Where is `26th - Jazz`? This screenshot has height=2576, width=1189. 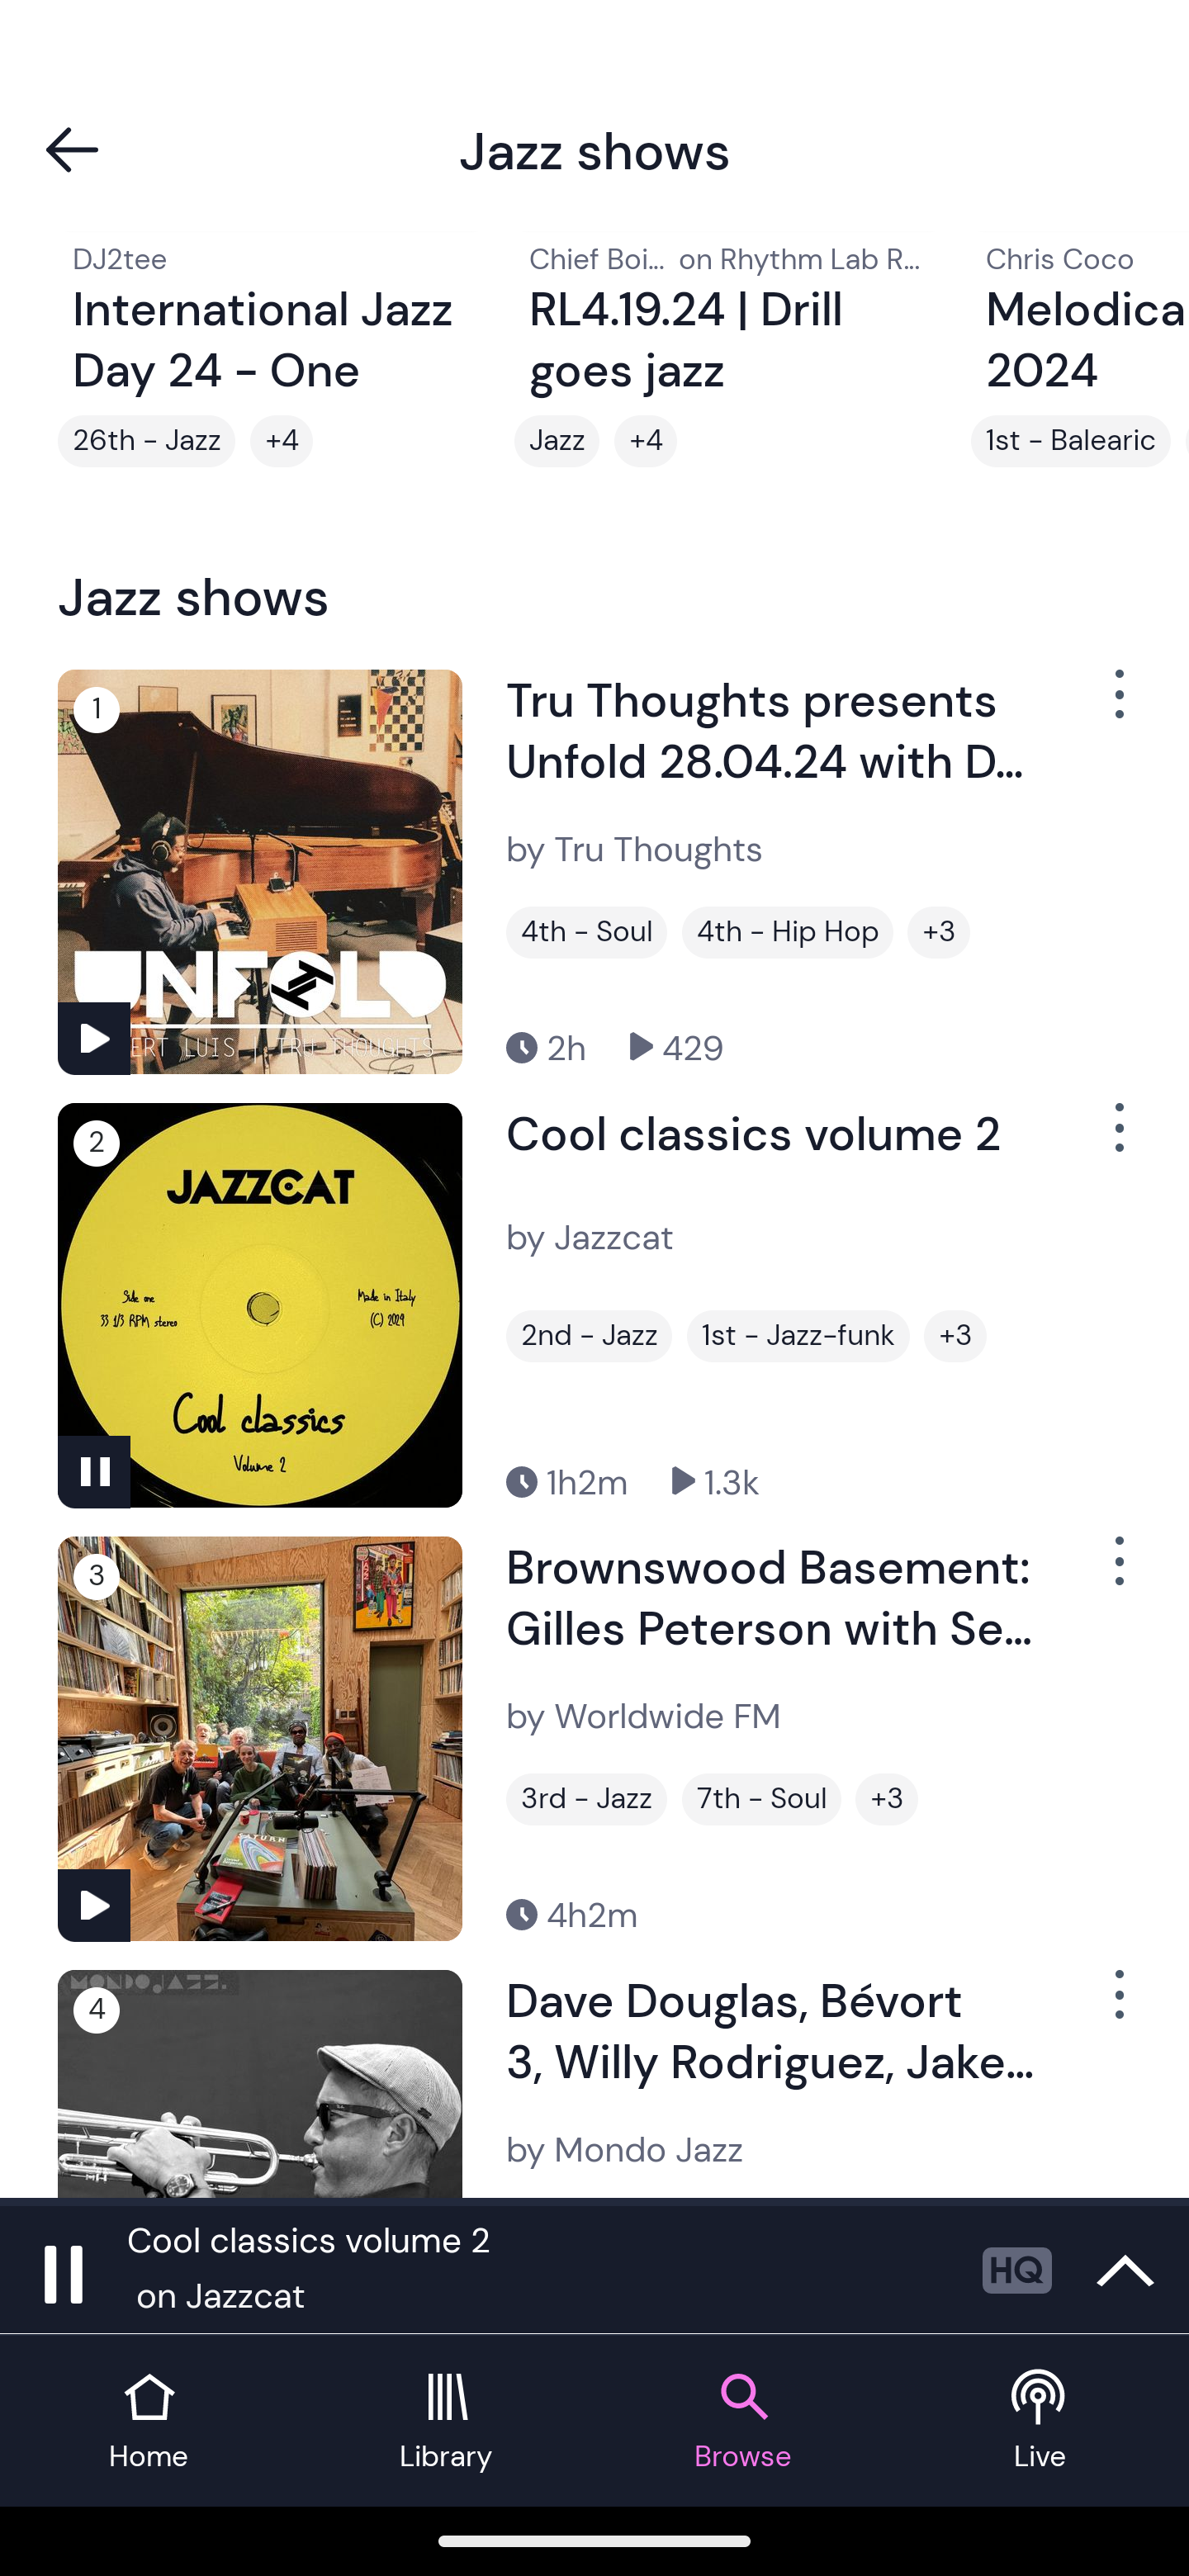 26th - Jazz is located at coordinates (147, 440).